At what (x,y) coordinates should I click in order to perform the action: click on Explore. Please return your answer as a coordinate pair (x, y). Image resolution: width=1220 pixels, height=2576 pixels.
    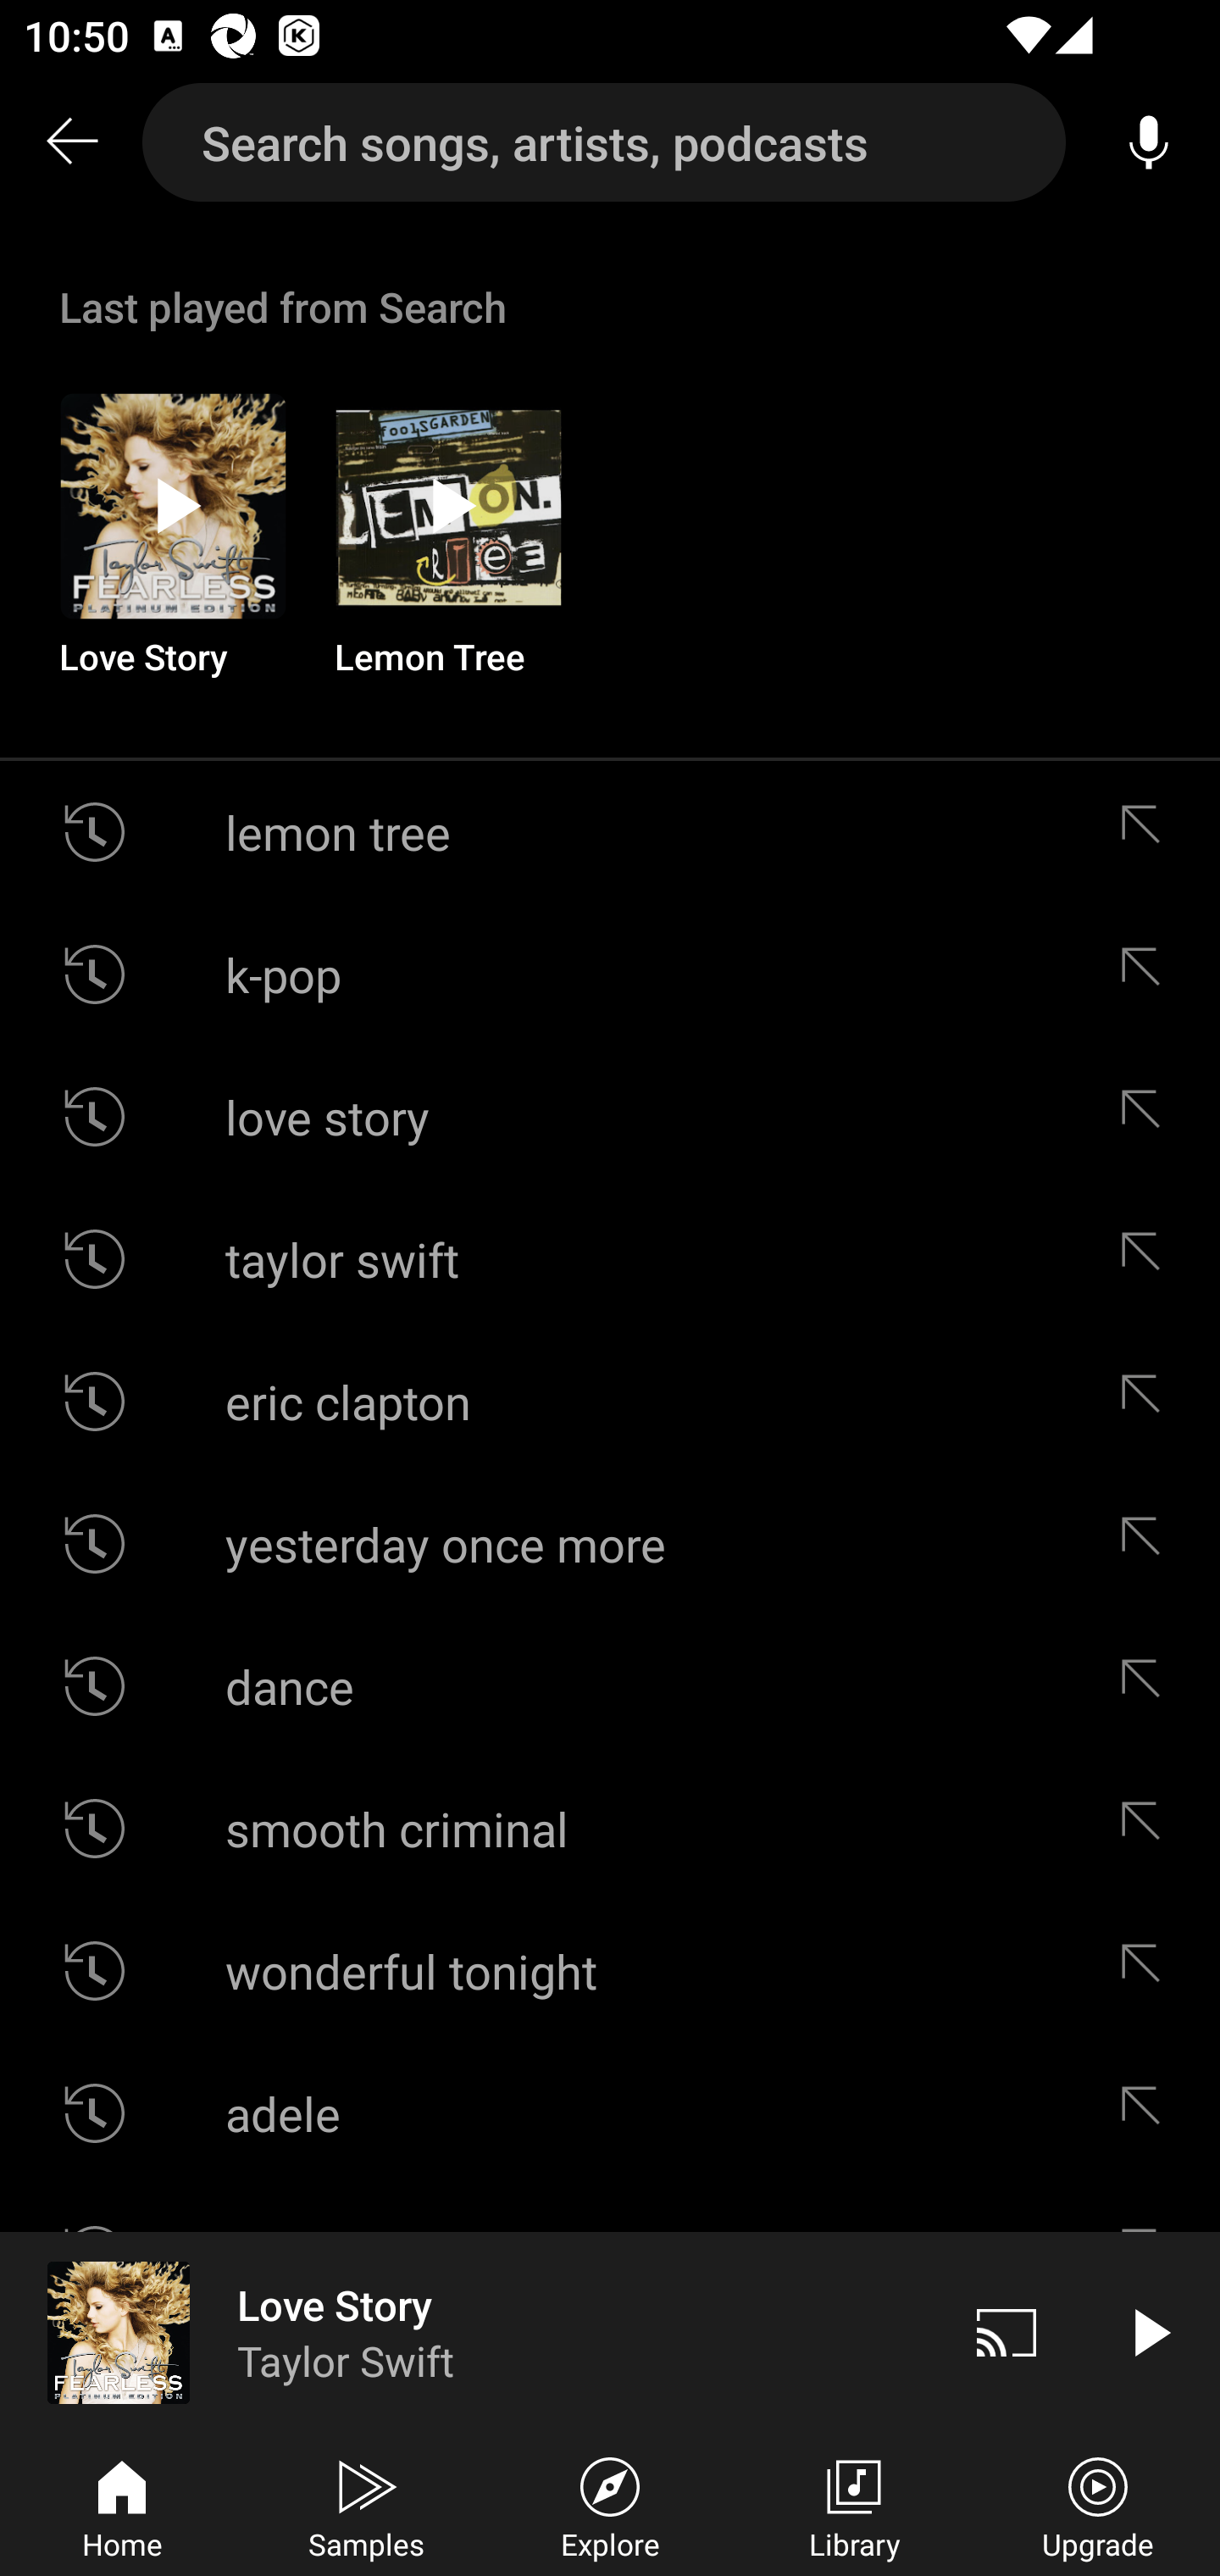
    Looking at the image, I should click on (610, 2505).